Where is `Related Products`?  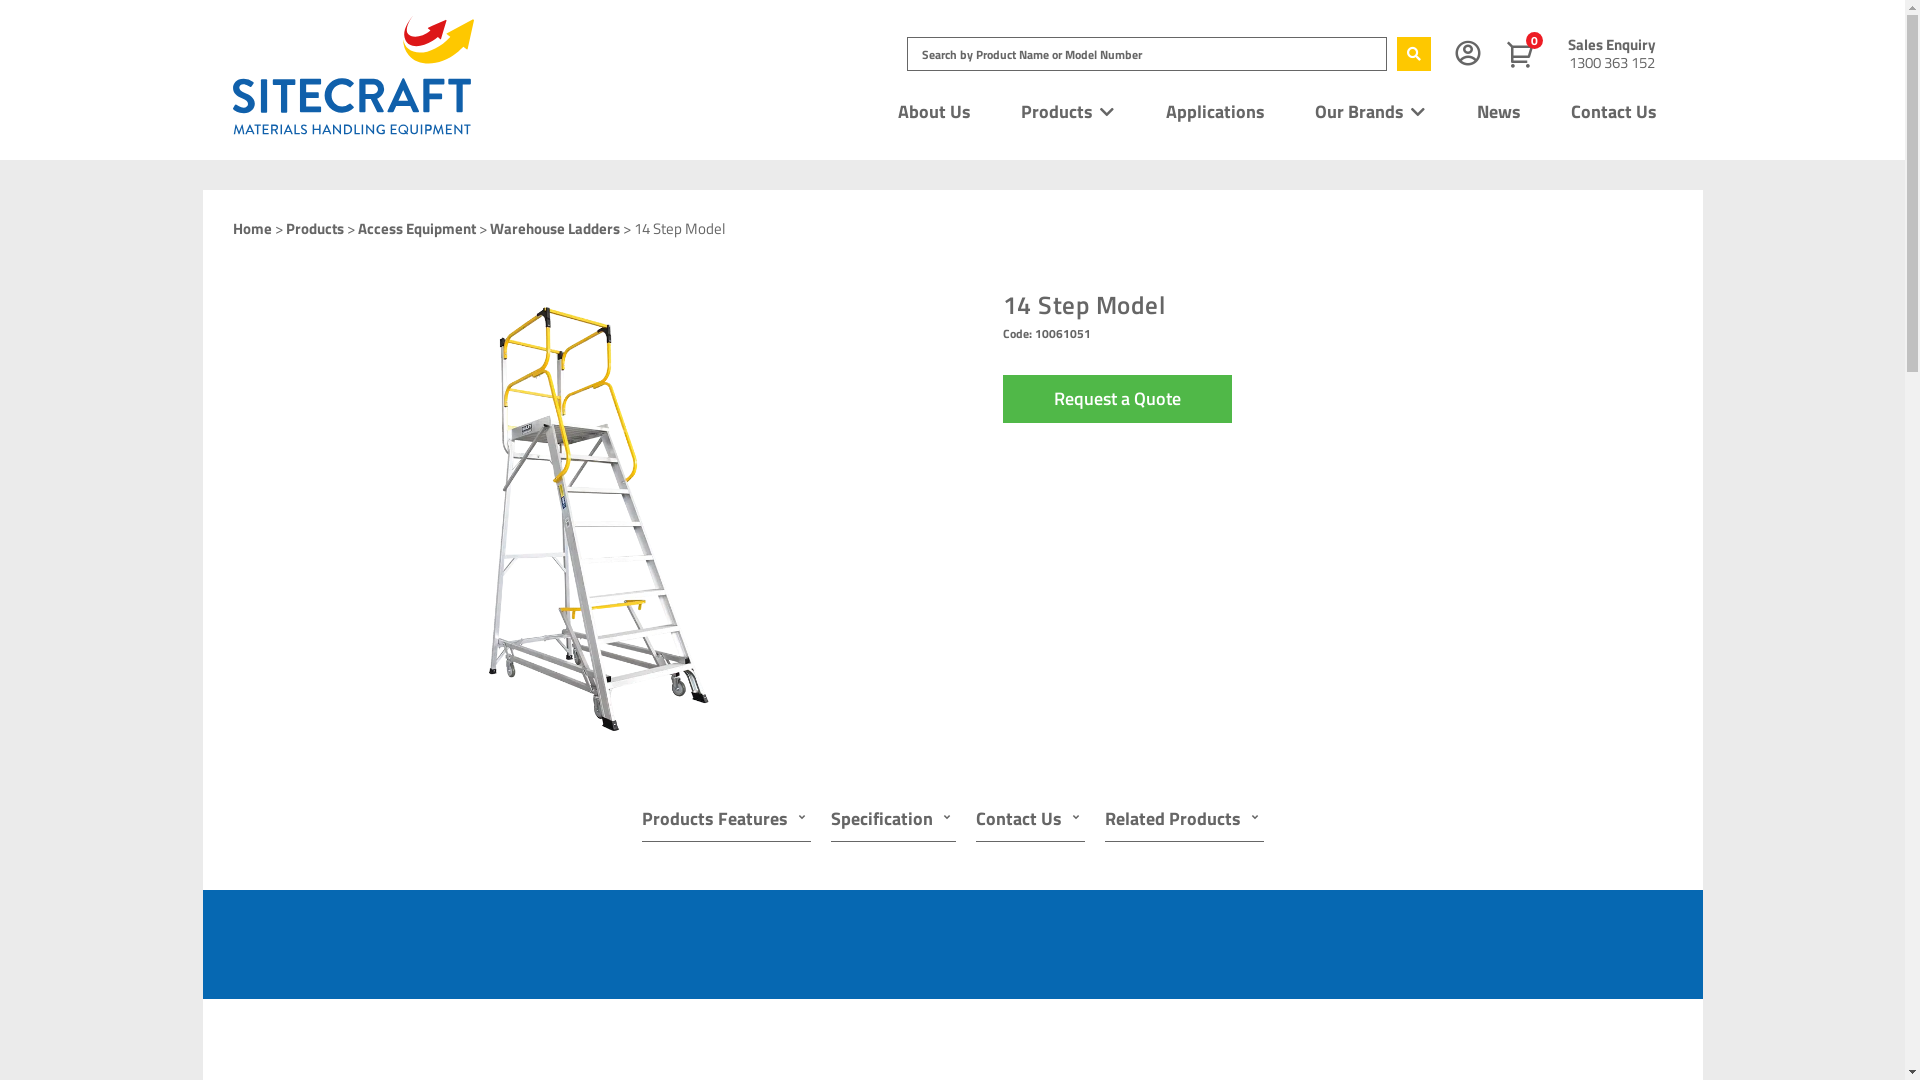 Related Products is located at coordinates (1184, 820).